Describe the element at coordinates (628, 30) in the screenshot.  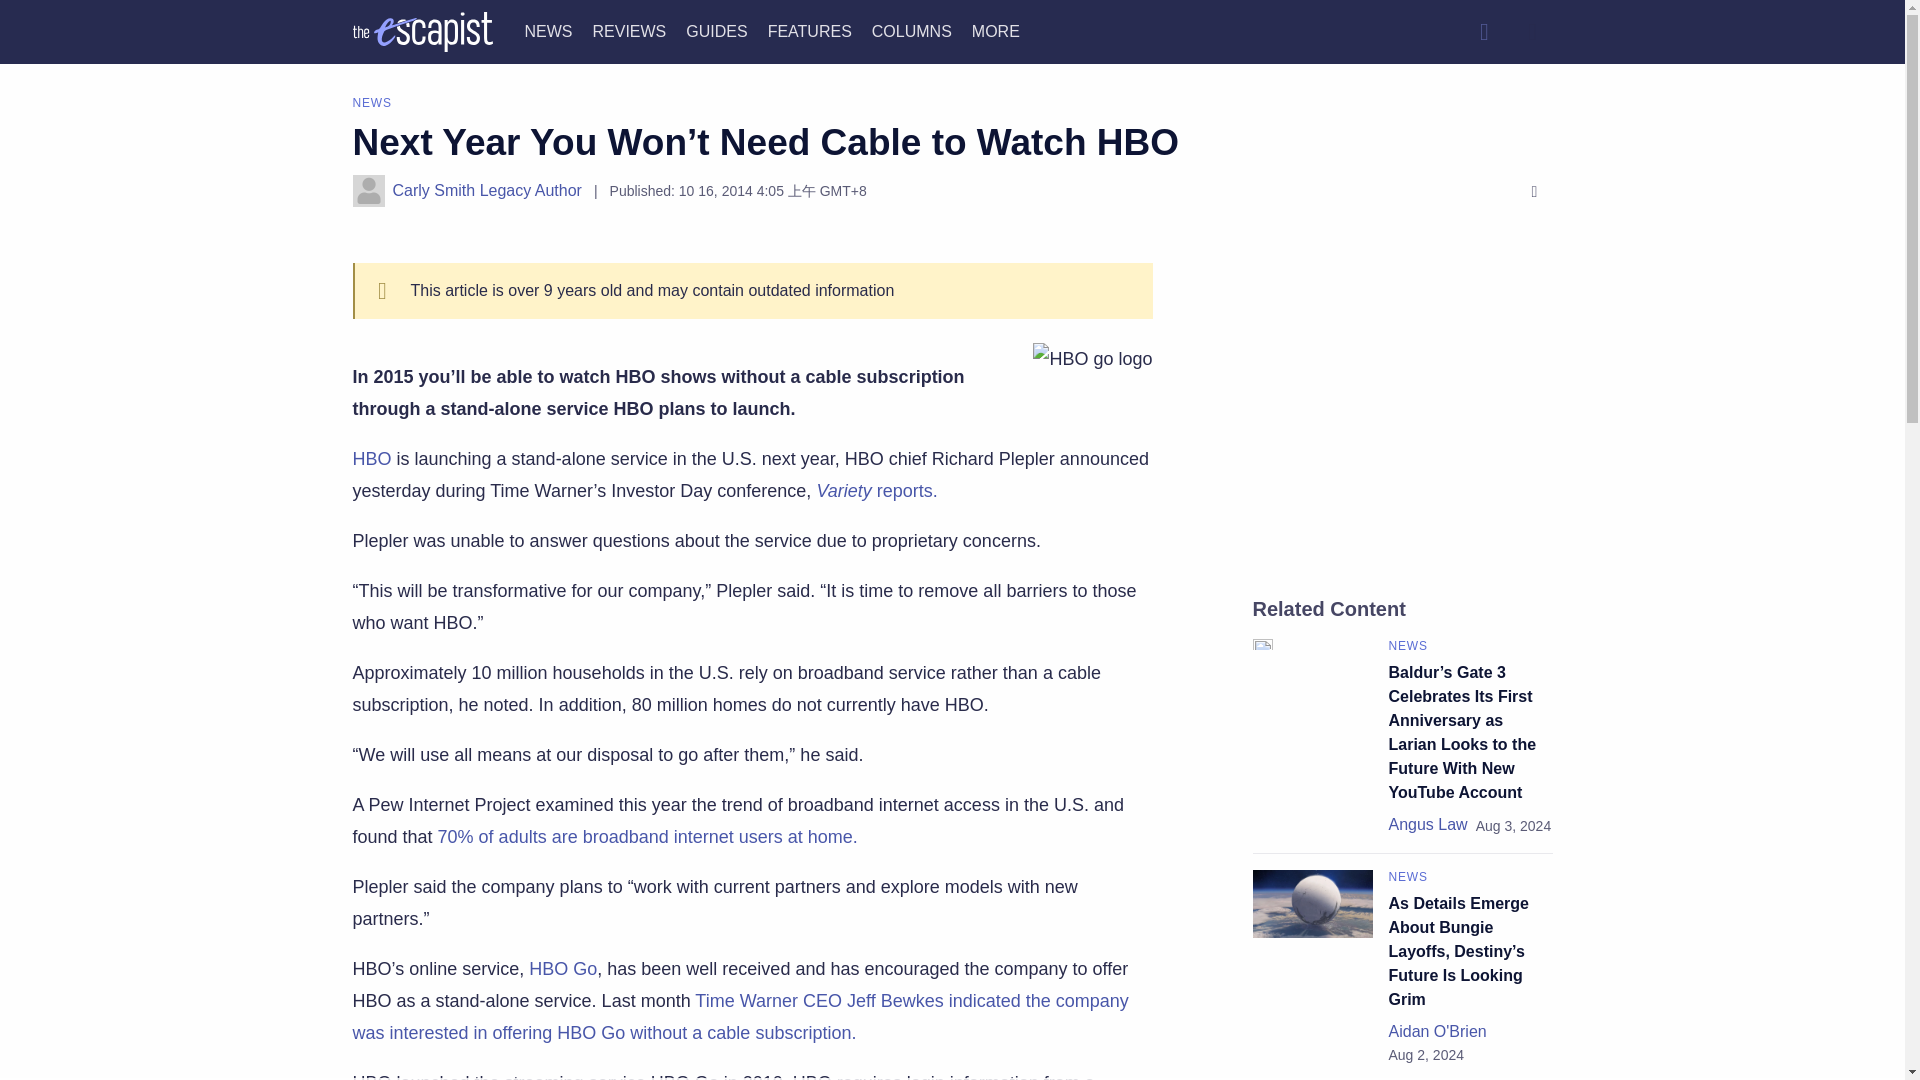
I see `REVIEWS` at that location.